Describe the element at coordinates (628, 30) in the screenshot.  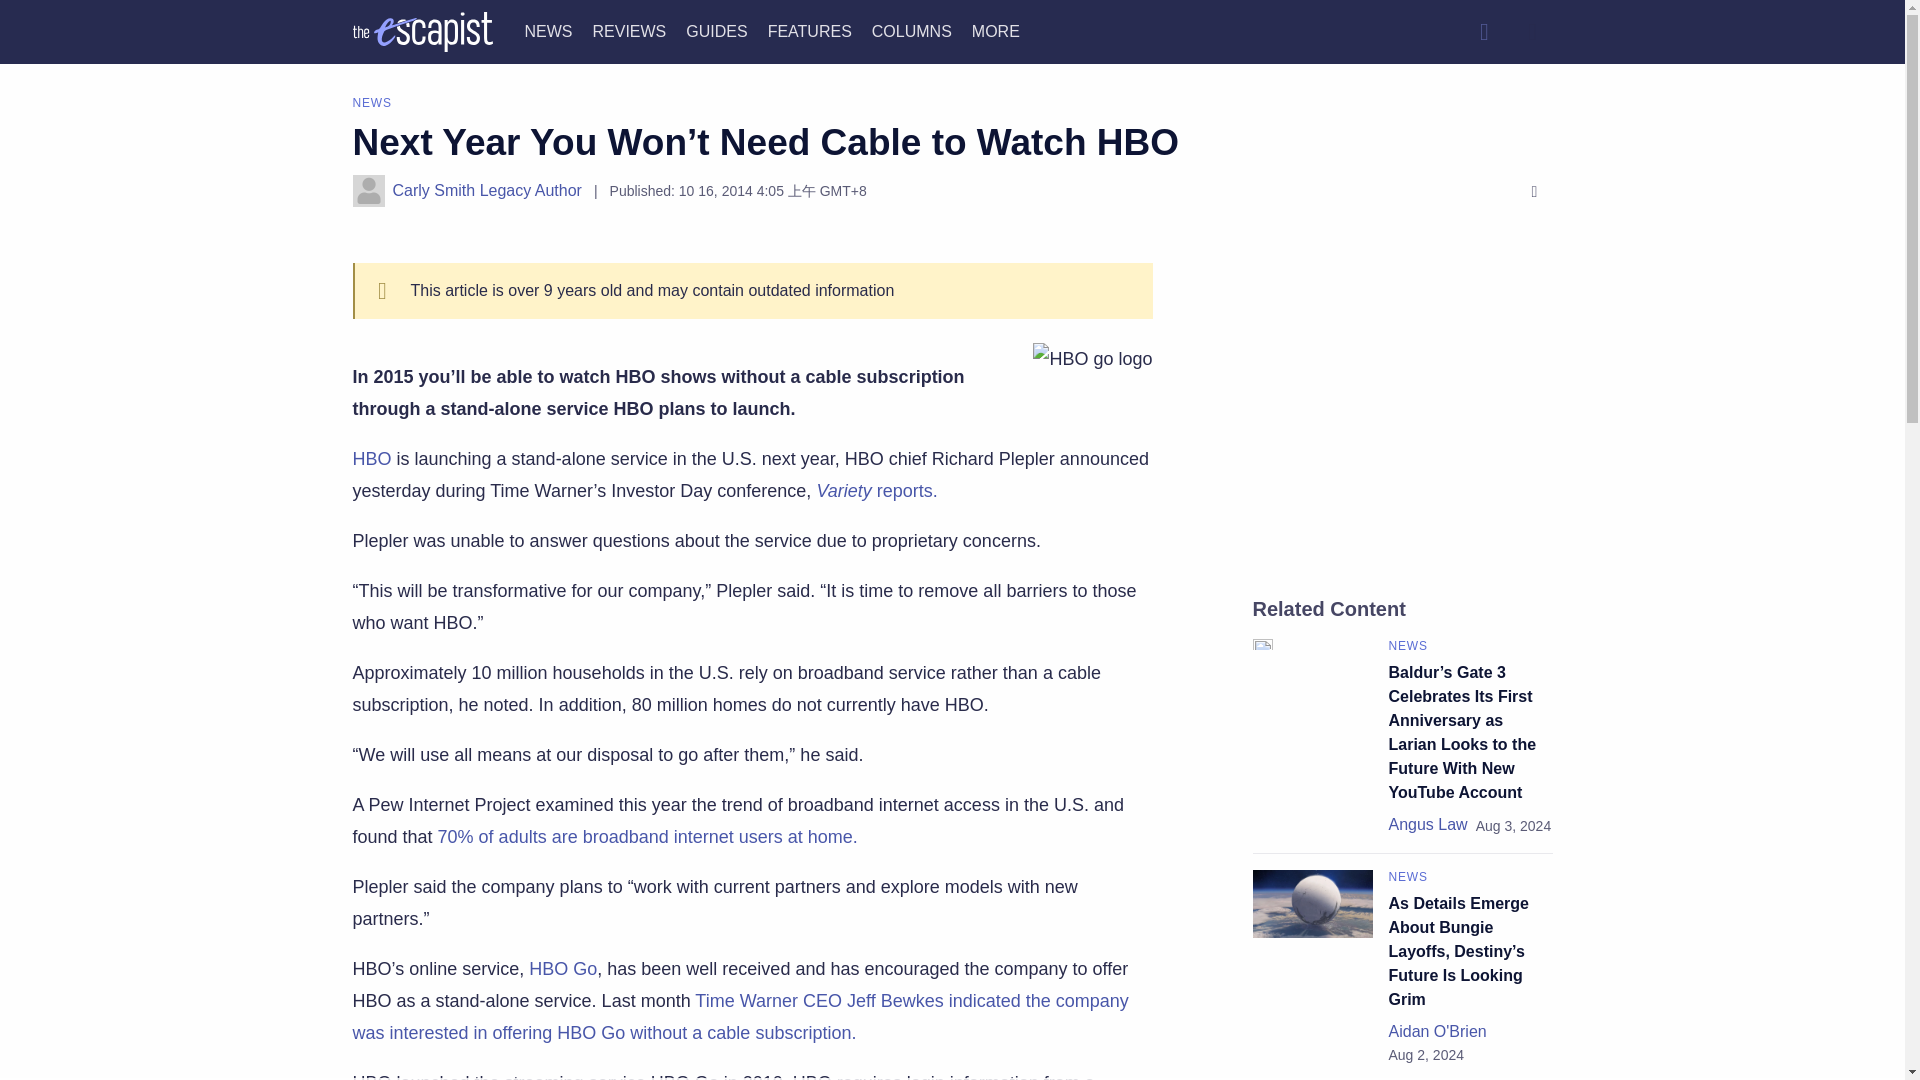
I see `REVIEWS` at that location.